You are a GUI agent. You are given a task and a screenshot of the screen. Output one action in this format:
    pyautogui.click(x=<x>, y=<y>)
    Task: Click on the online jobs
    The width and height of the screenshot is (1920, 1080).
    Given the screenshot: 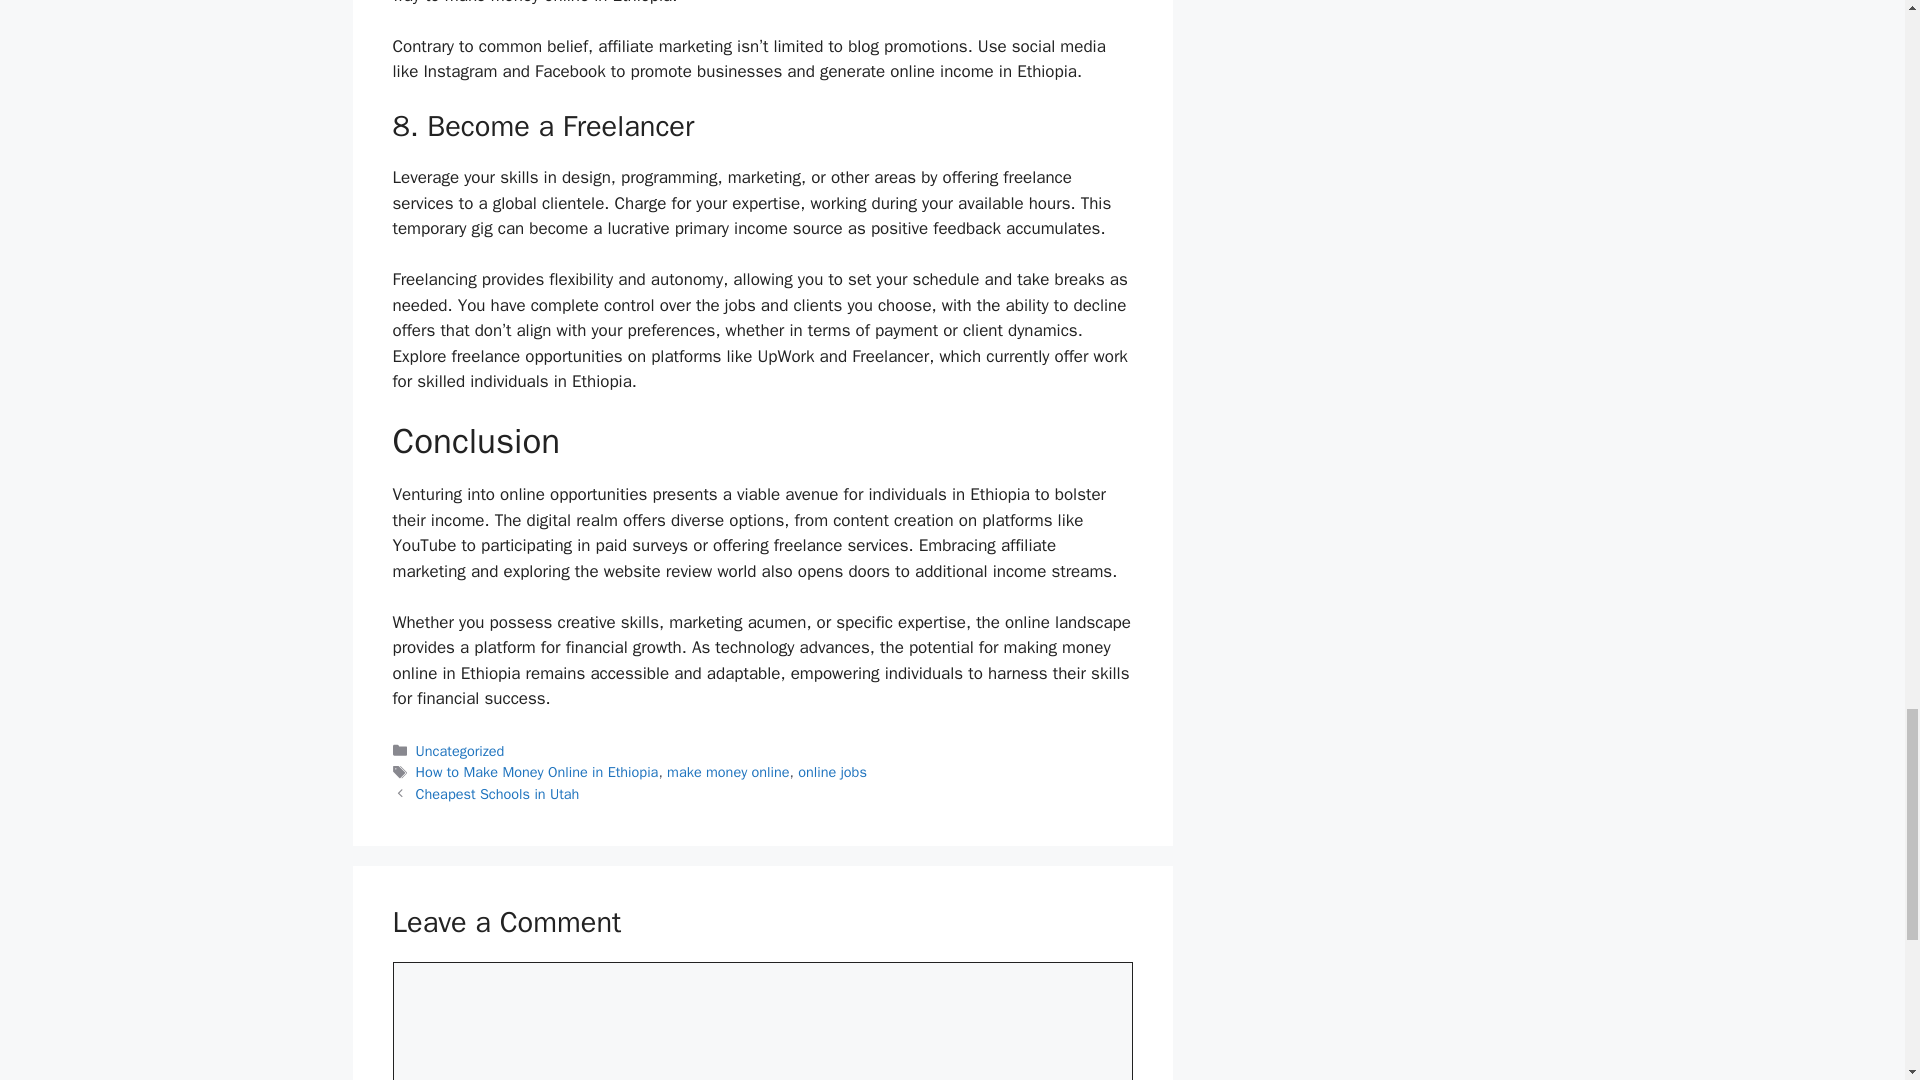 What is the action you would take?
    pyautogui.click(x=832, y=771)
    